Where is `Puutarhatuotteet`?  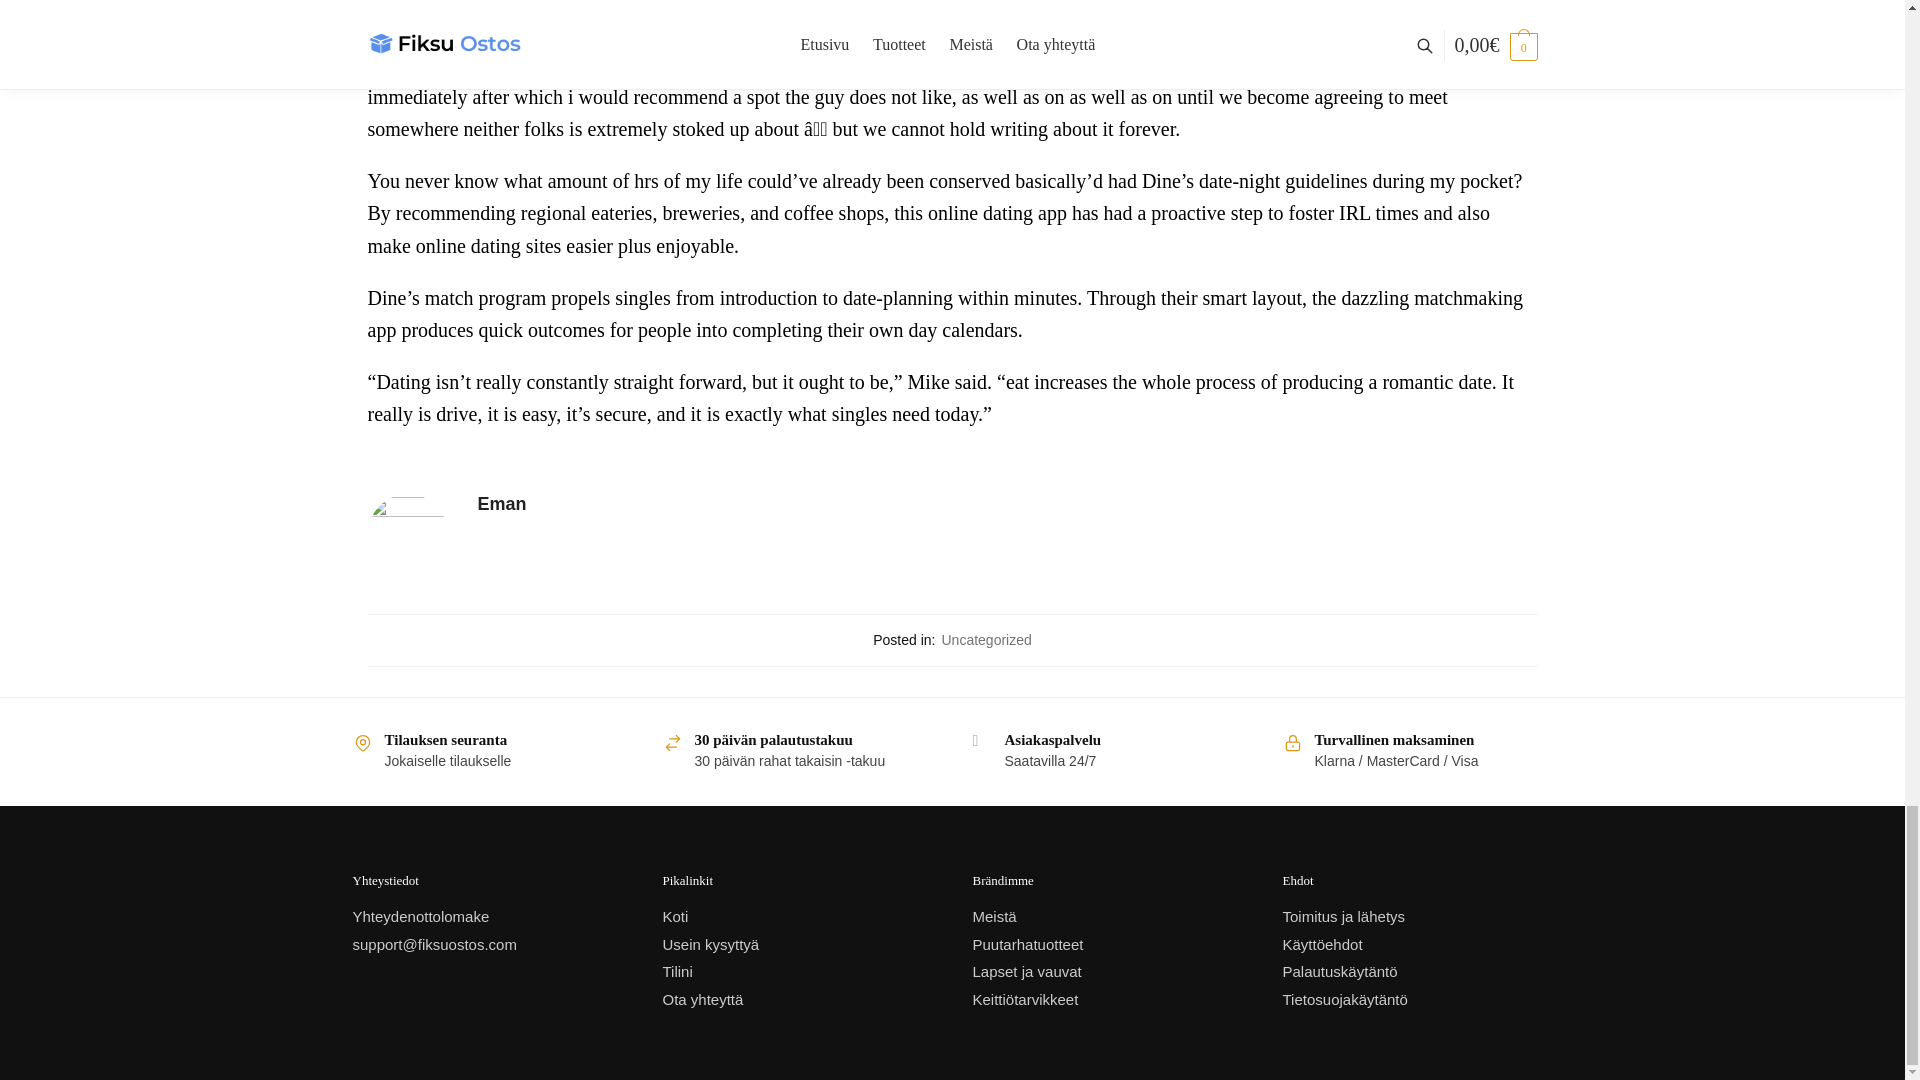 Puutarhatuotteet is located at coordinates (1026, 944).